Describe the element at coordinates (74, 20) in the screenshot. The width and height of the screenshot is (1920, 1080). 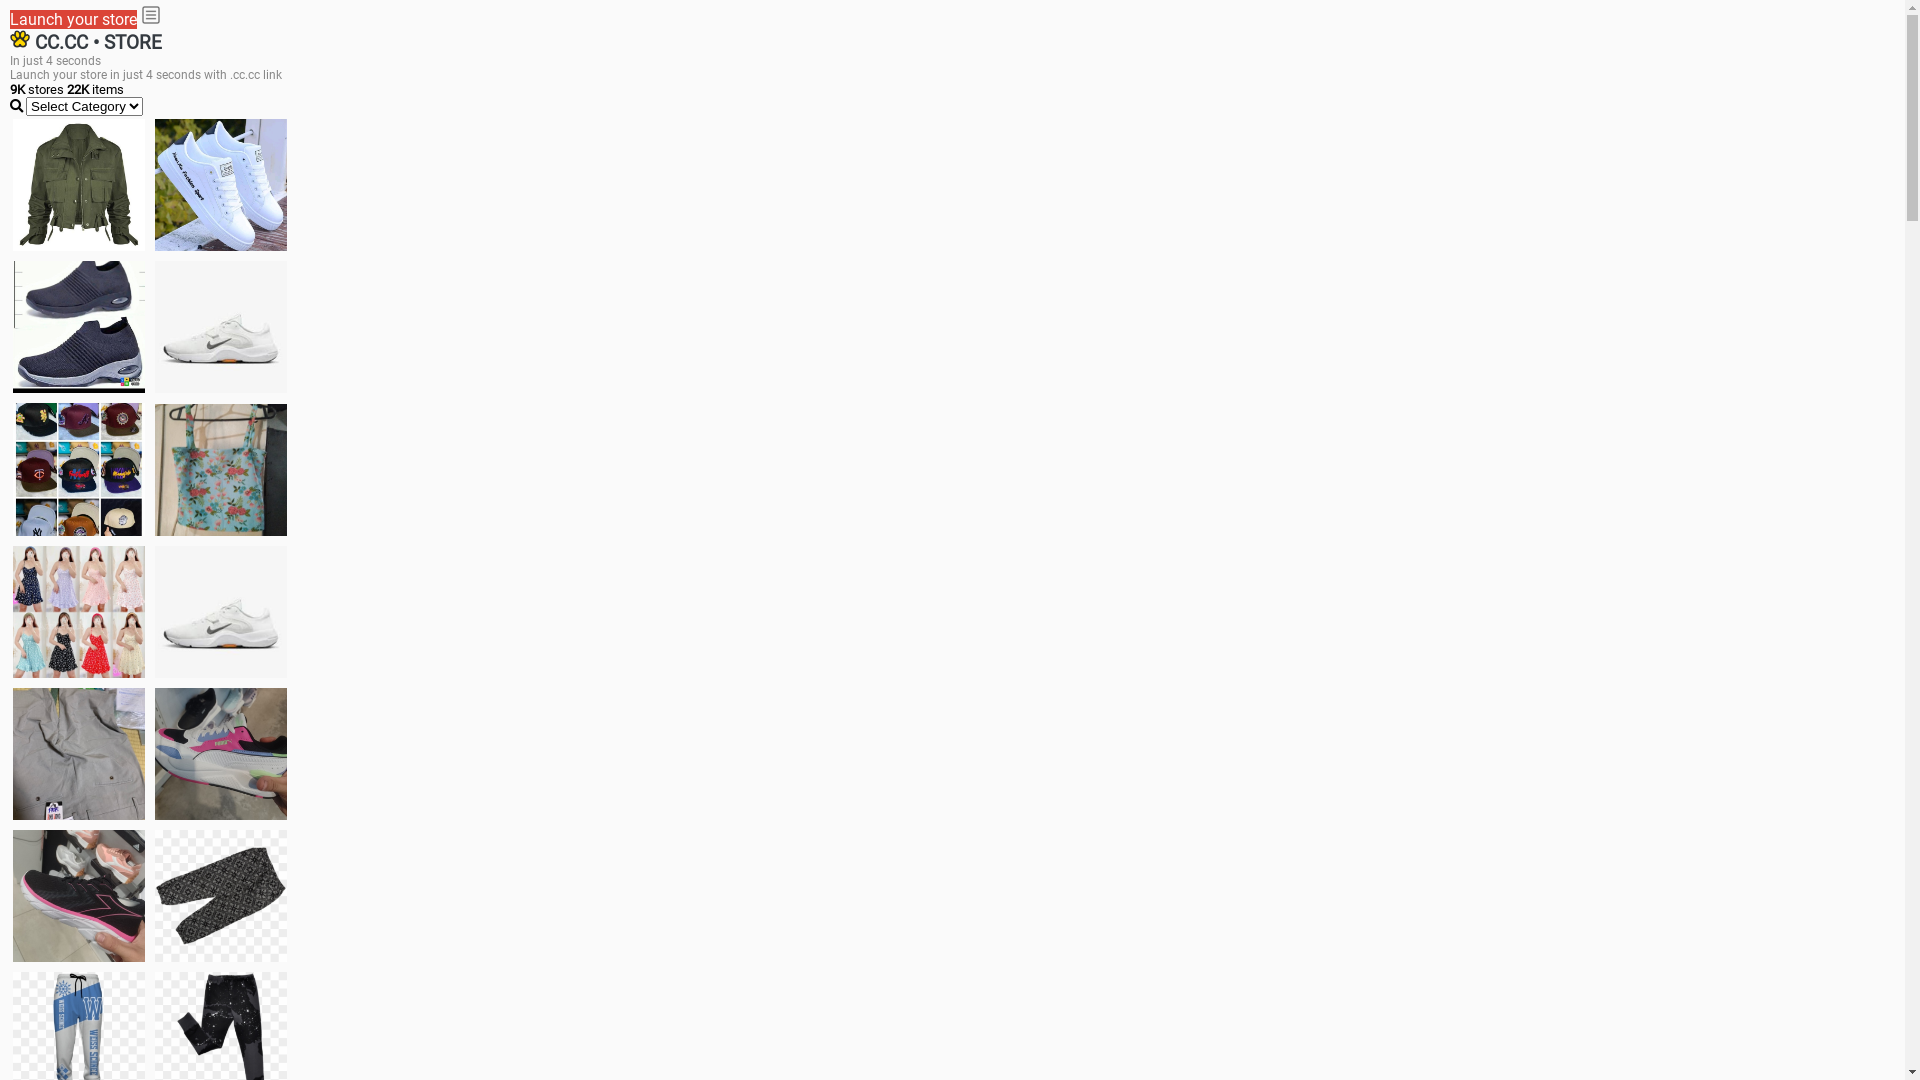
I see `Launch your store` at that location.